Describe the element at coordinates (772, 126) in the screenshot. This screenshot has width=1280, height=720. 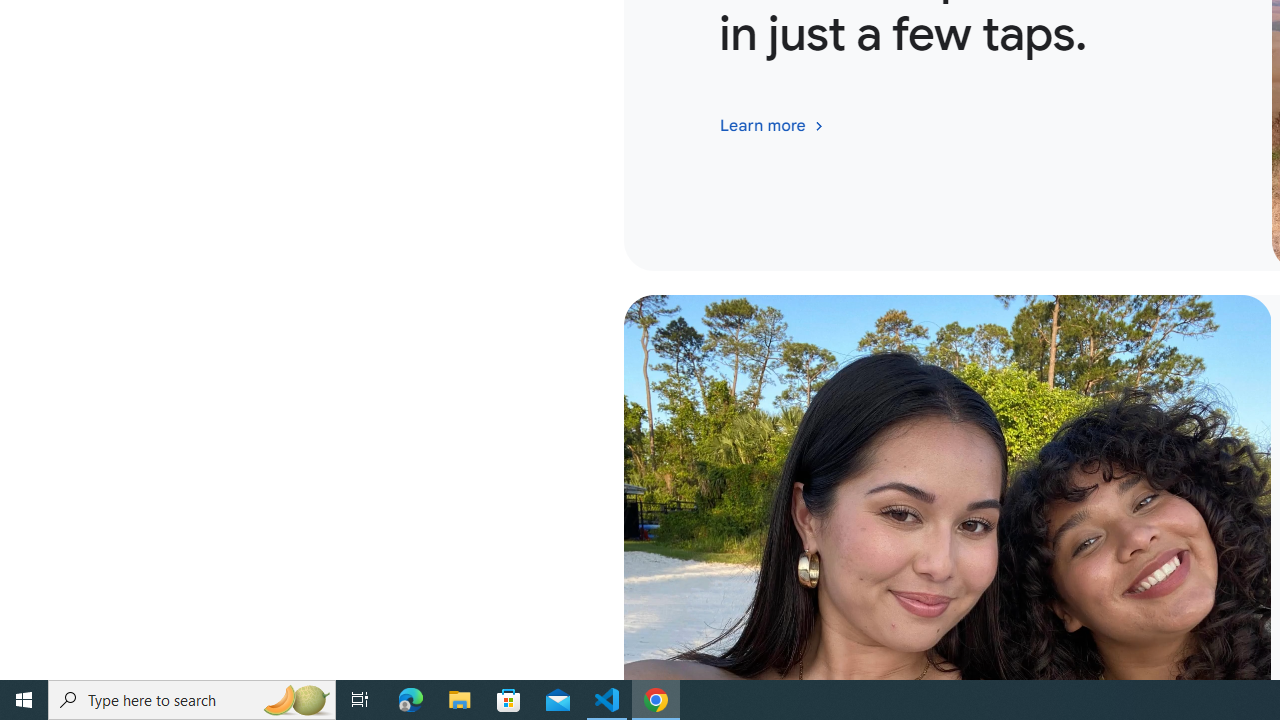
I see `Explore the Magic Editor feature in Google Photos` at that location.